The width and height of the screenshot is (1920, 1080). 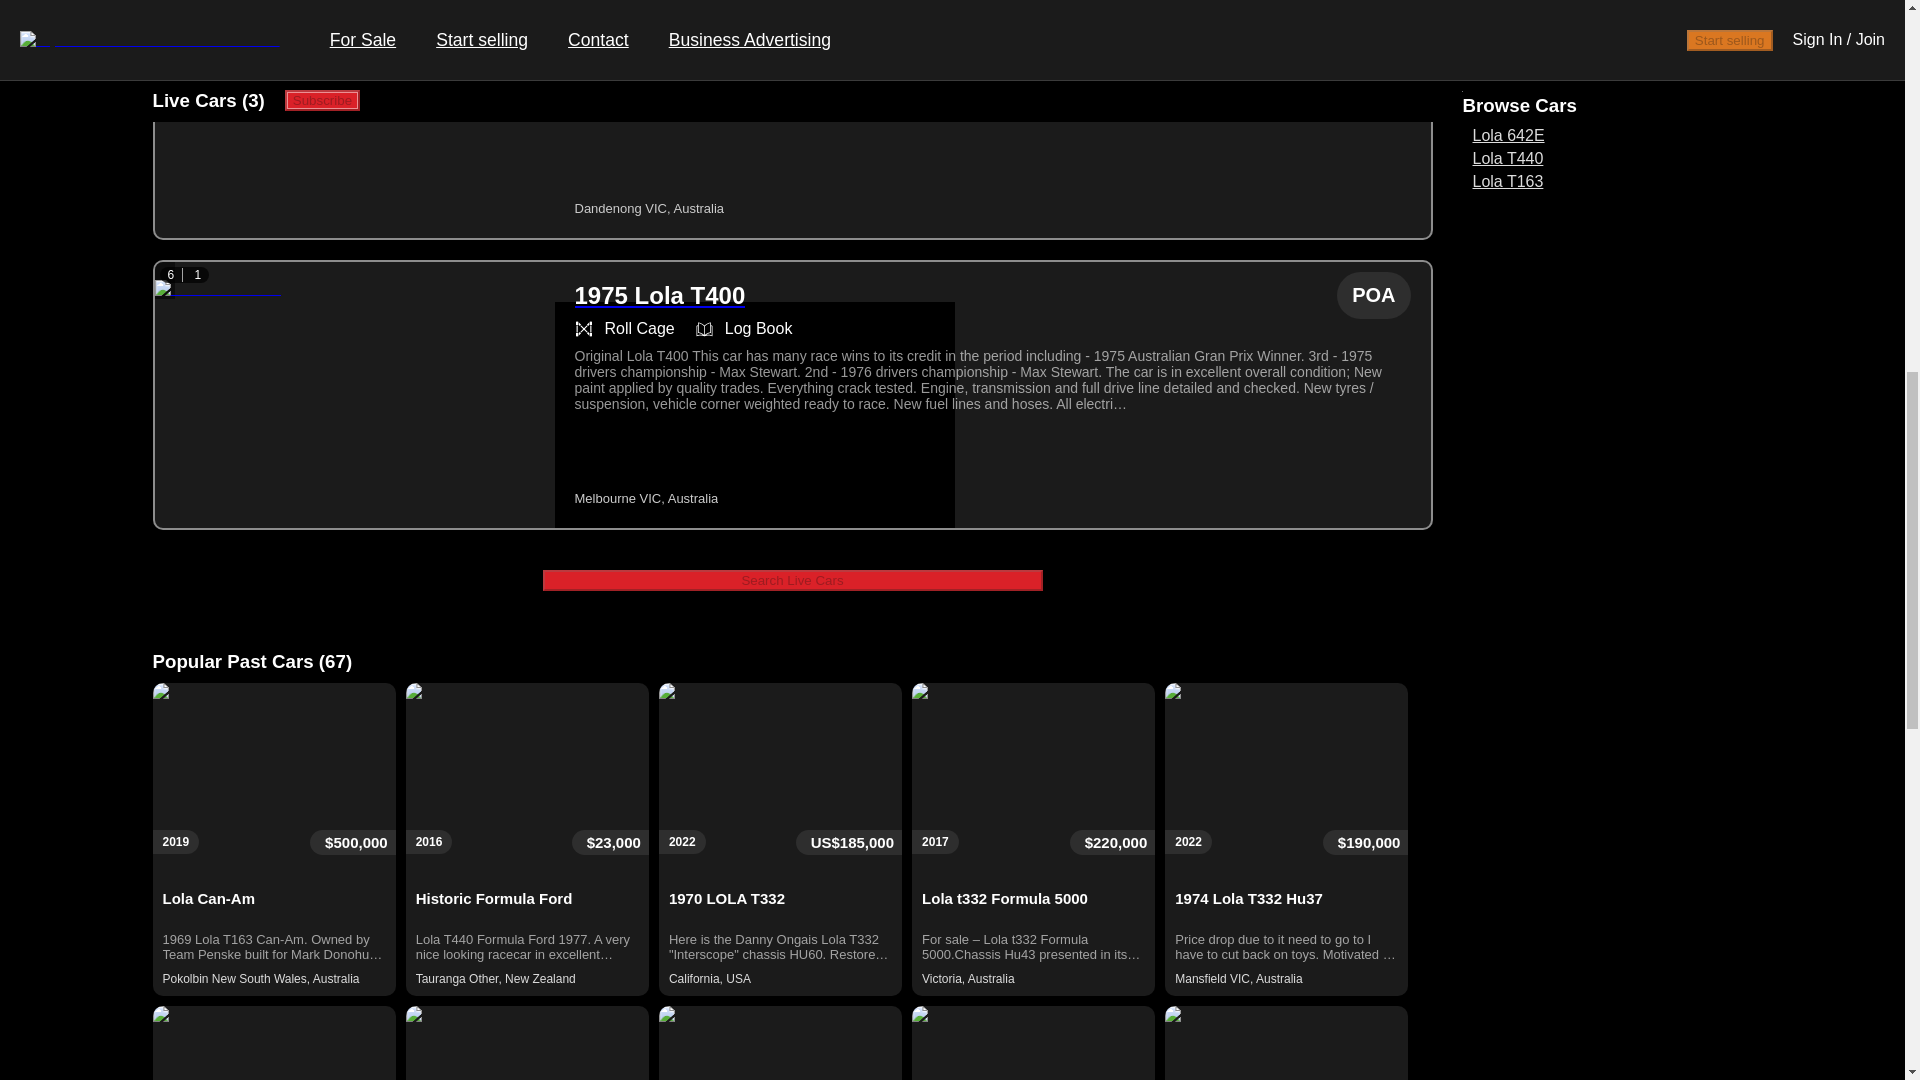 What do you see at coordinates (659, 295) in the screenshot?
I see `1975 Lola T400` at bounding box center [659, 295].